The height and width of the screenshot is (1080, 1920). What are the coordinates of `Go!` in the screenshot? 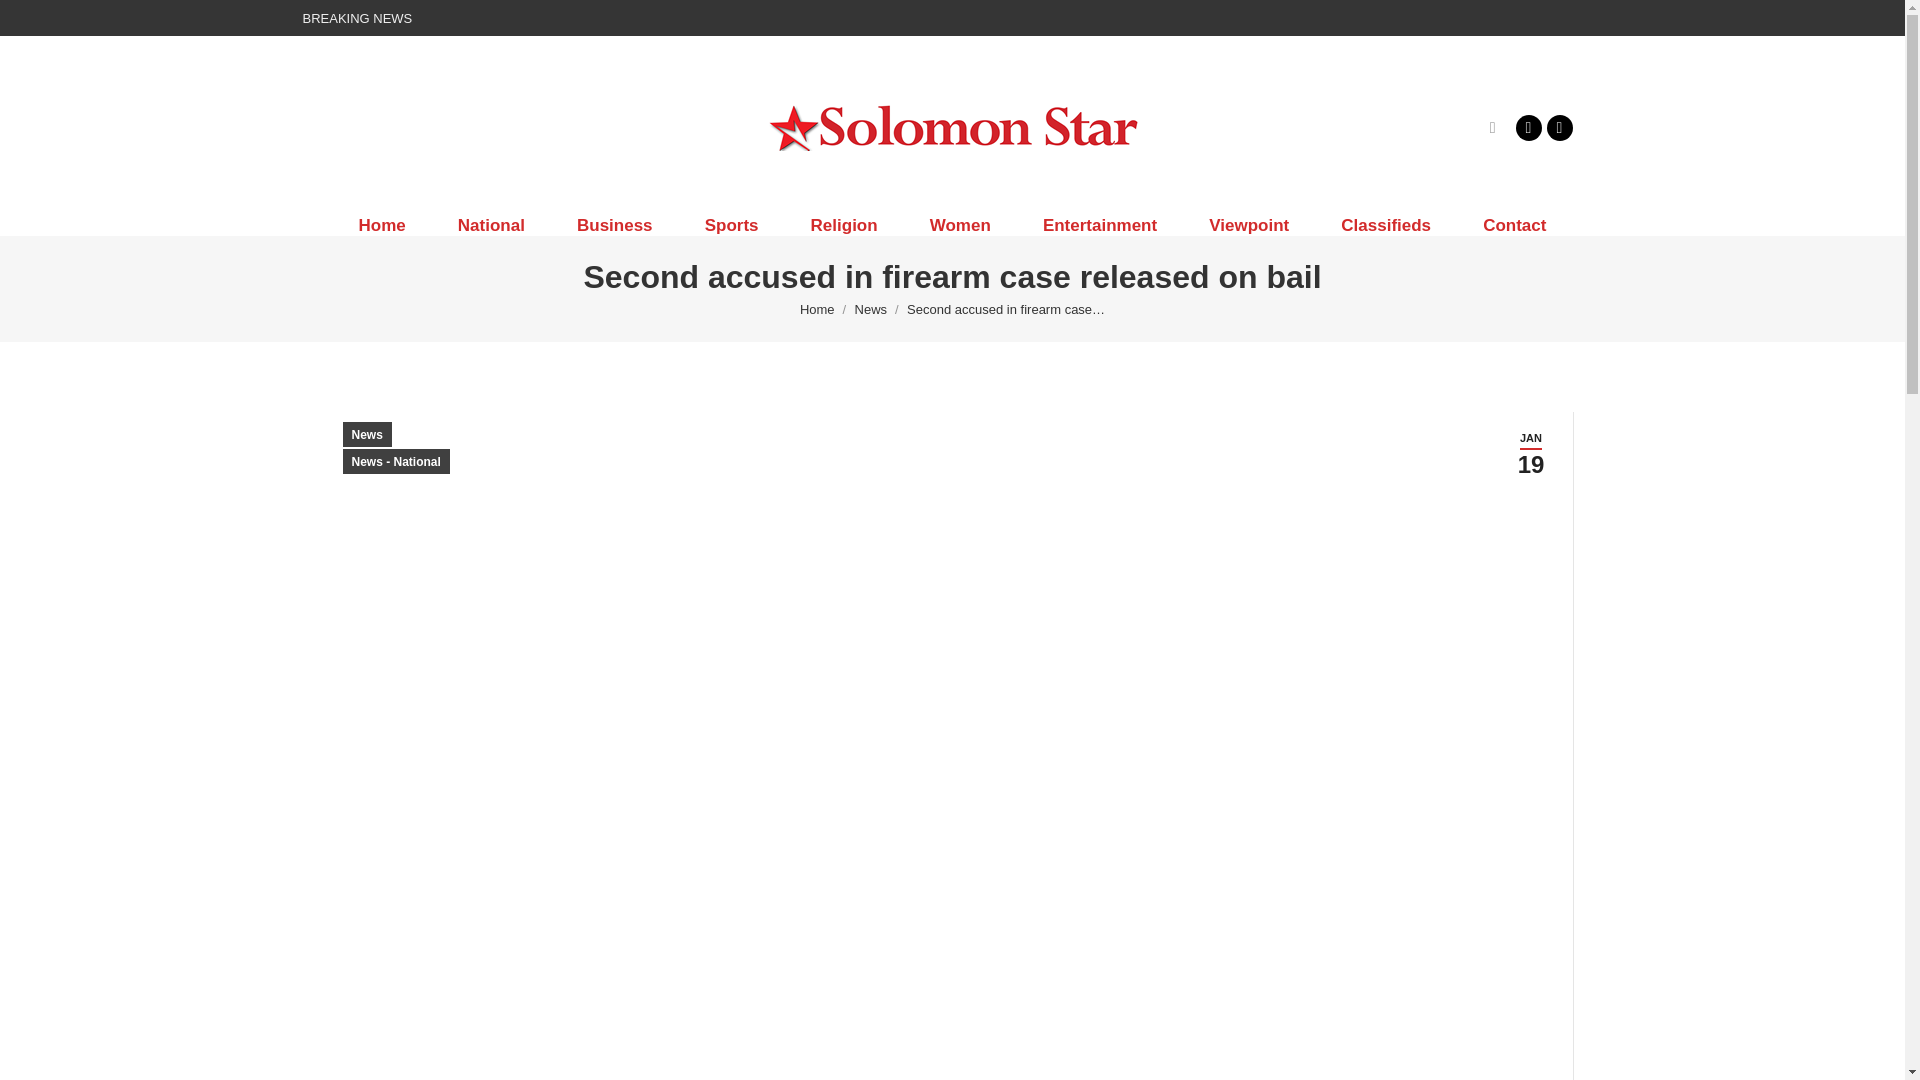 It's located at (32, 22).